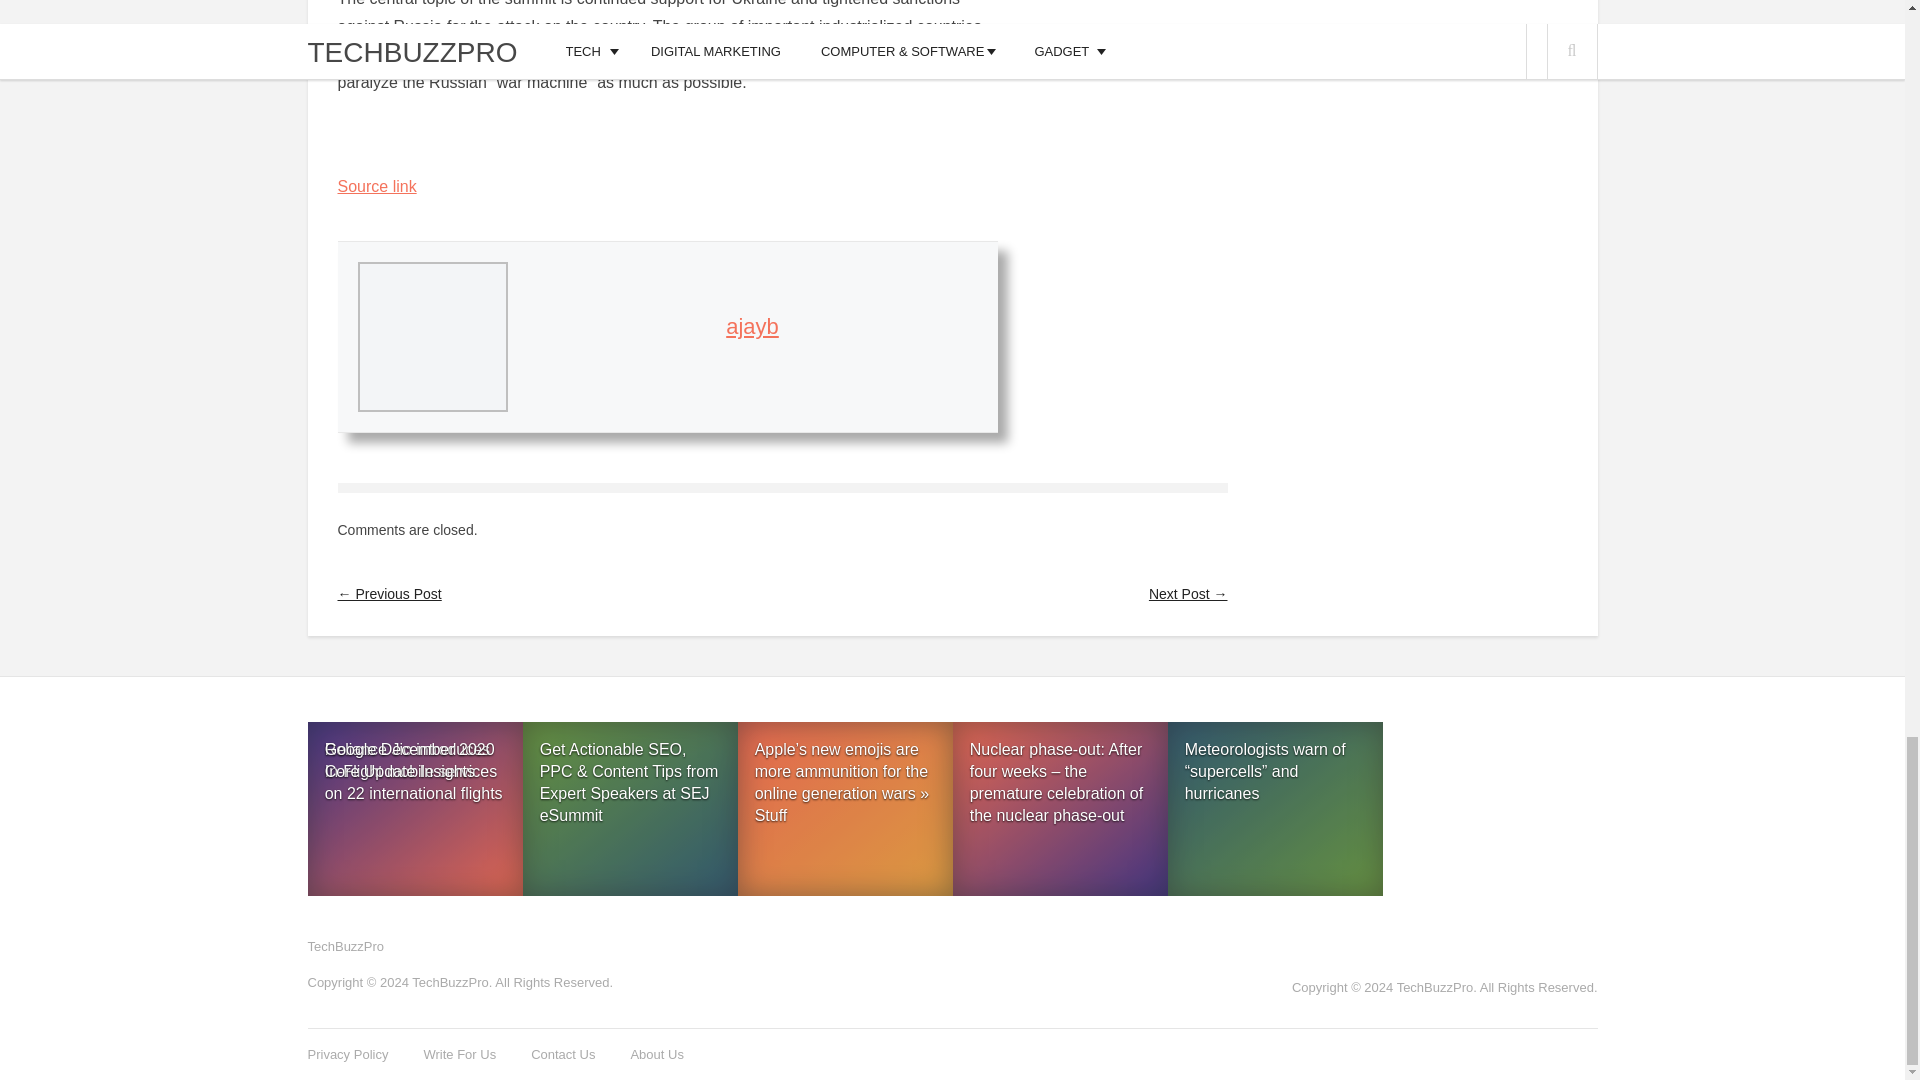 Image resolution: width=1920 pixels, height=1080 pixels. What do you see at coordinates (376, 186) in the screenshot?
I see `Source link` at bounding box center [376, 186].